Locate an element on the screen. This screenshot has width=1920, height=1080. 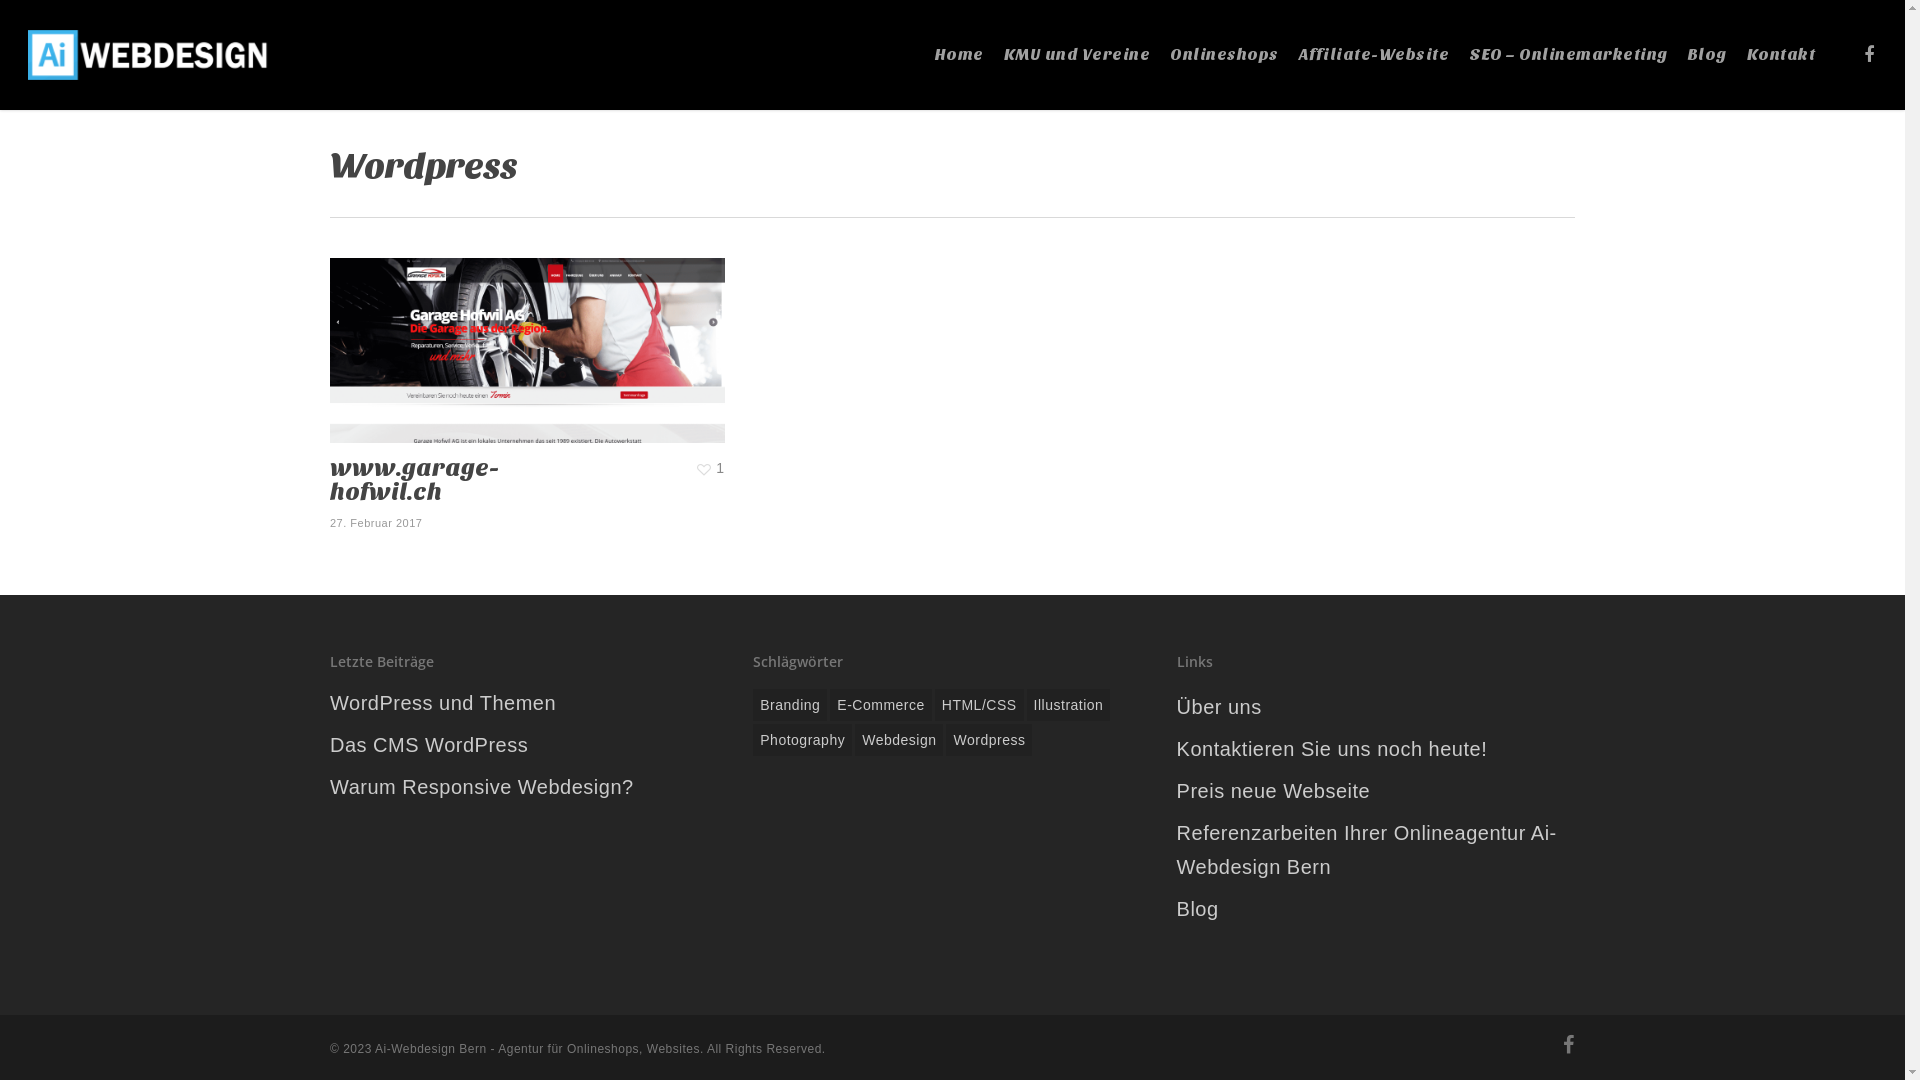
Blog is located at coordinates (1708, 55).